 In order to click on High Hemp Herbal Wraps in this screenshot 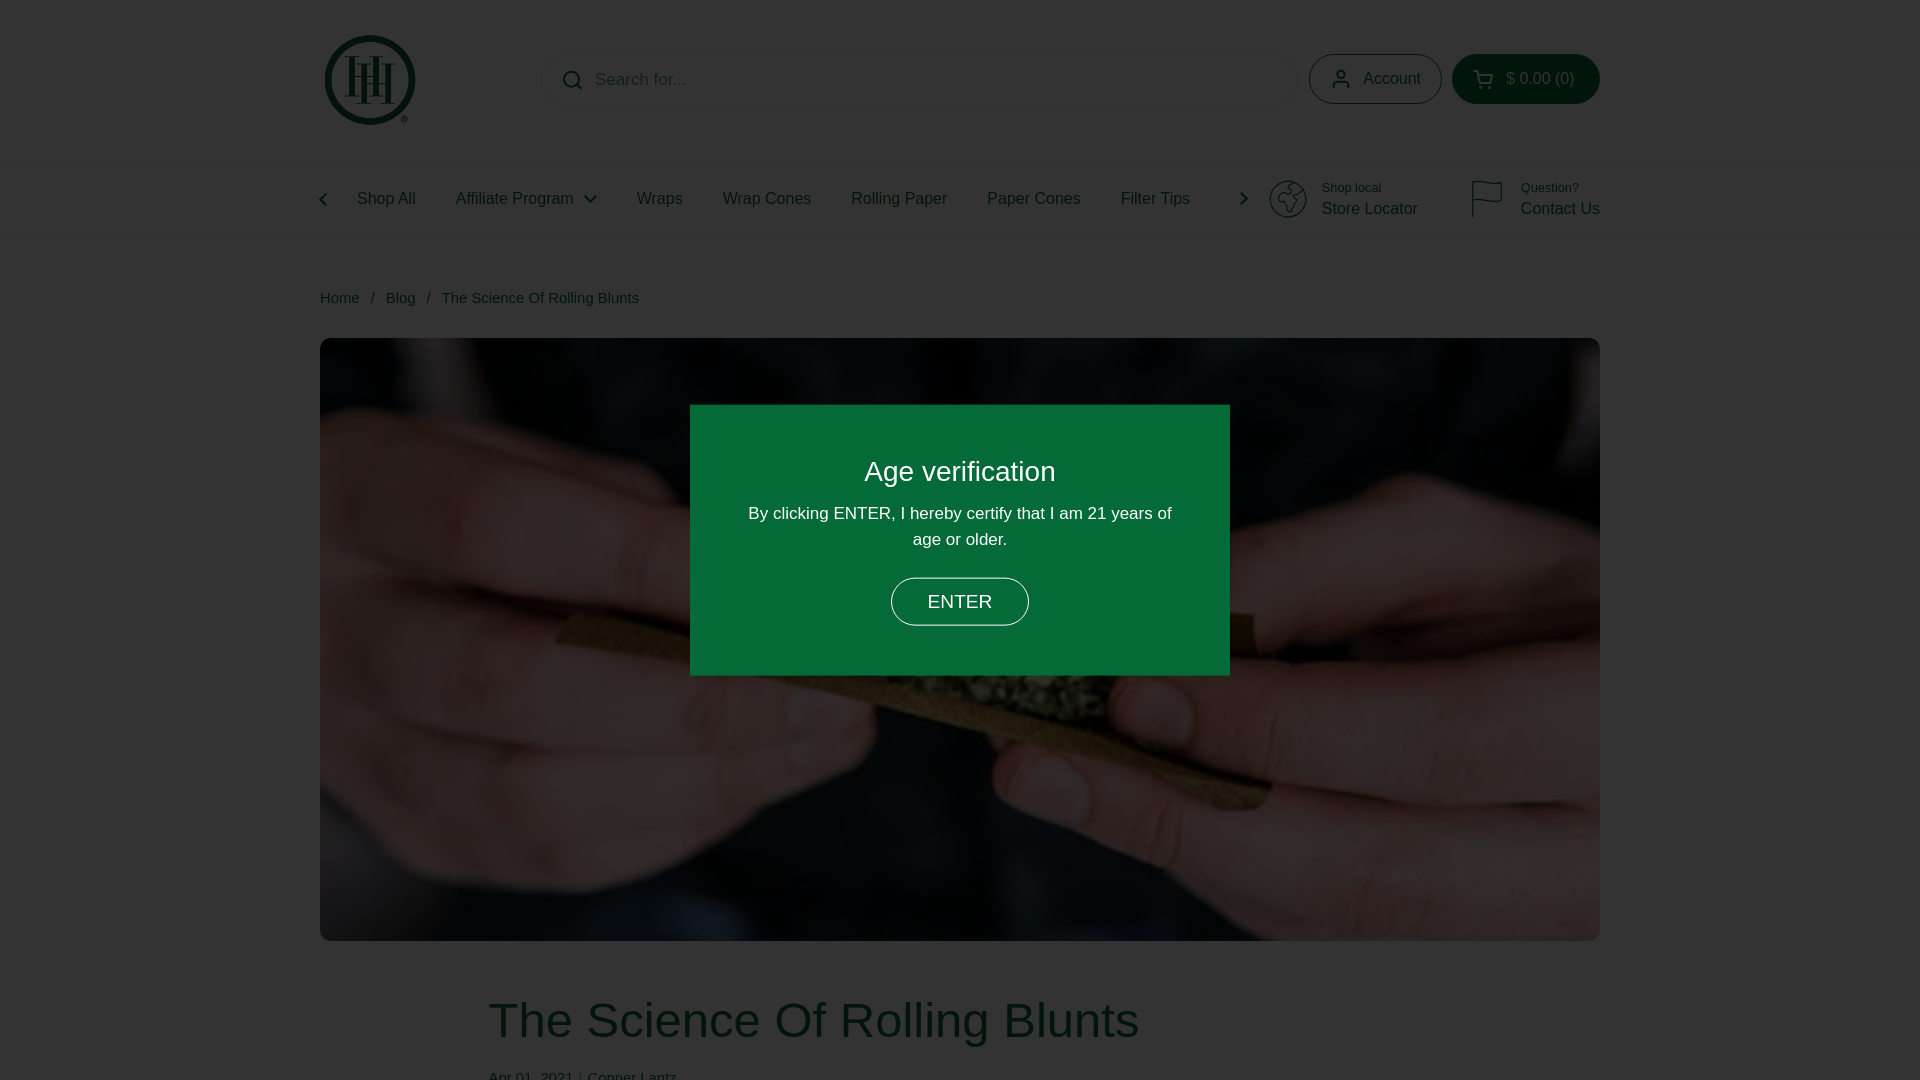, I will do `click(1154, 199)`.